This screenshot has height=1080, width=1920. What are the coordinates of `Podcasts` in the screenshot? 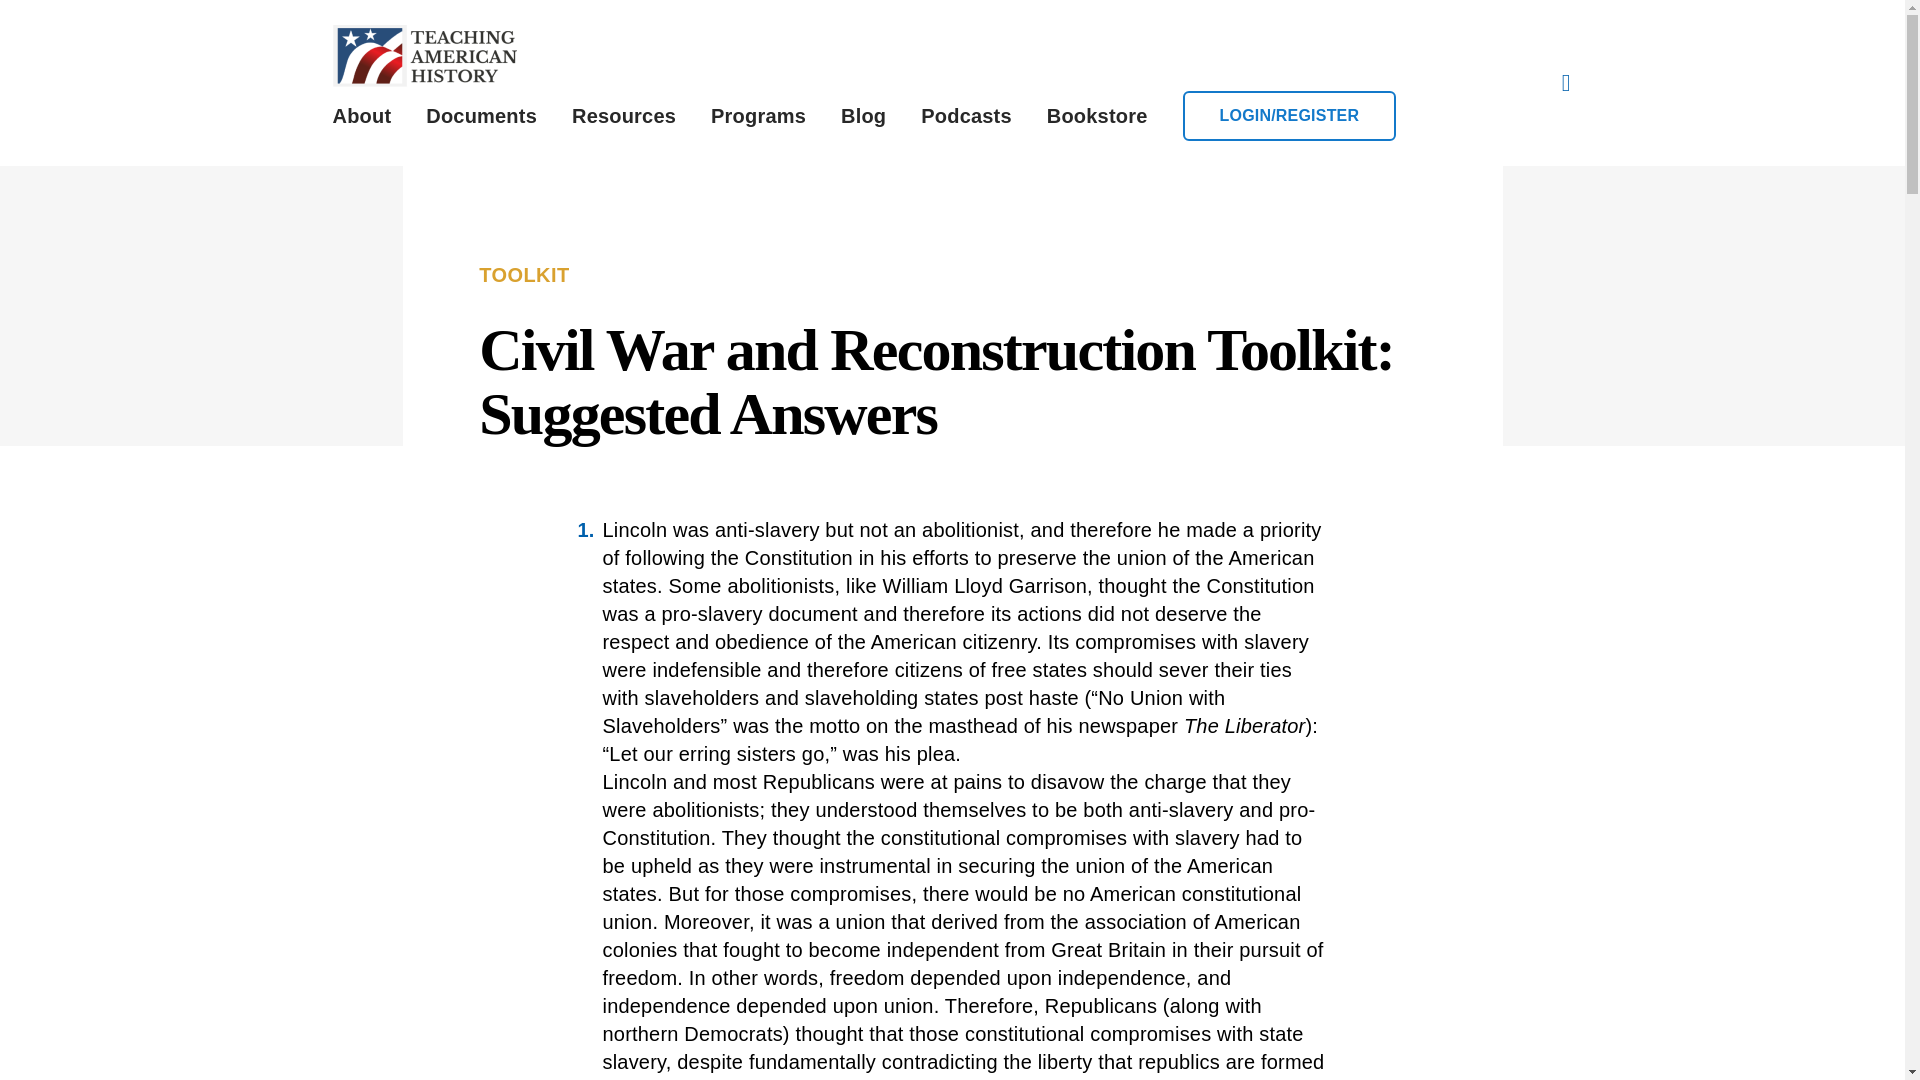 It's located at (966, 116).